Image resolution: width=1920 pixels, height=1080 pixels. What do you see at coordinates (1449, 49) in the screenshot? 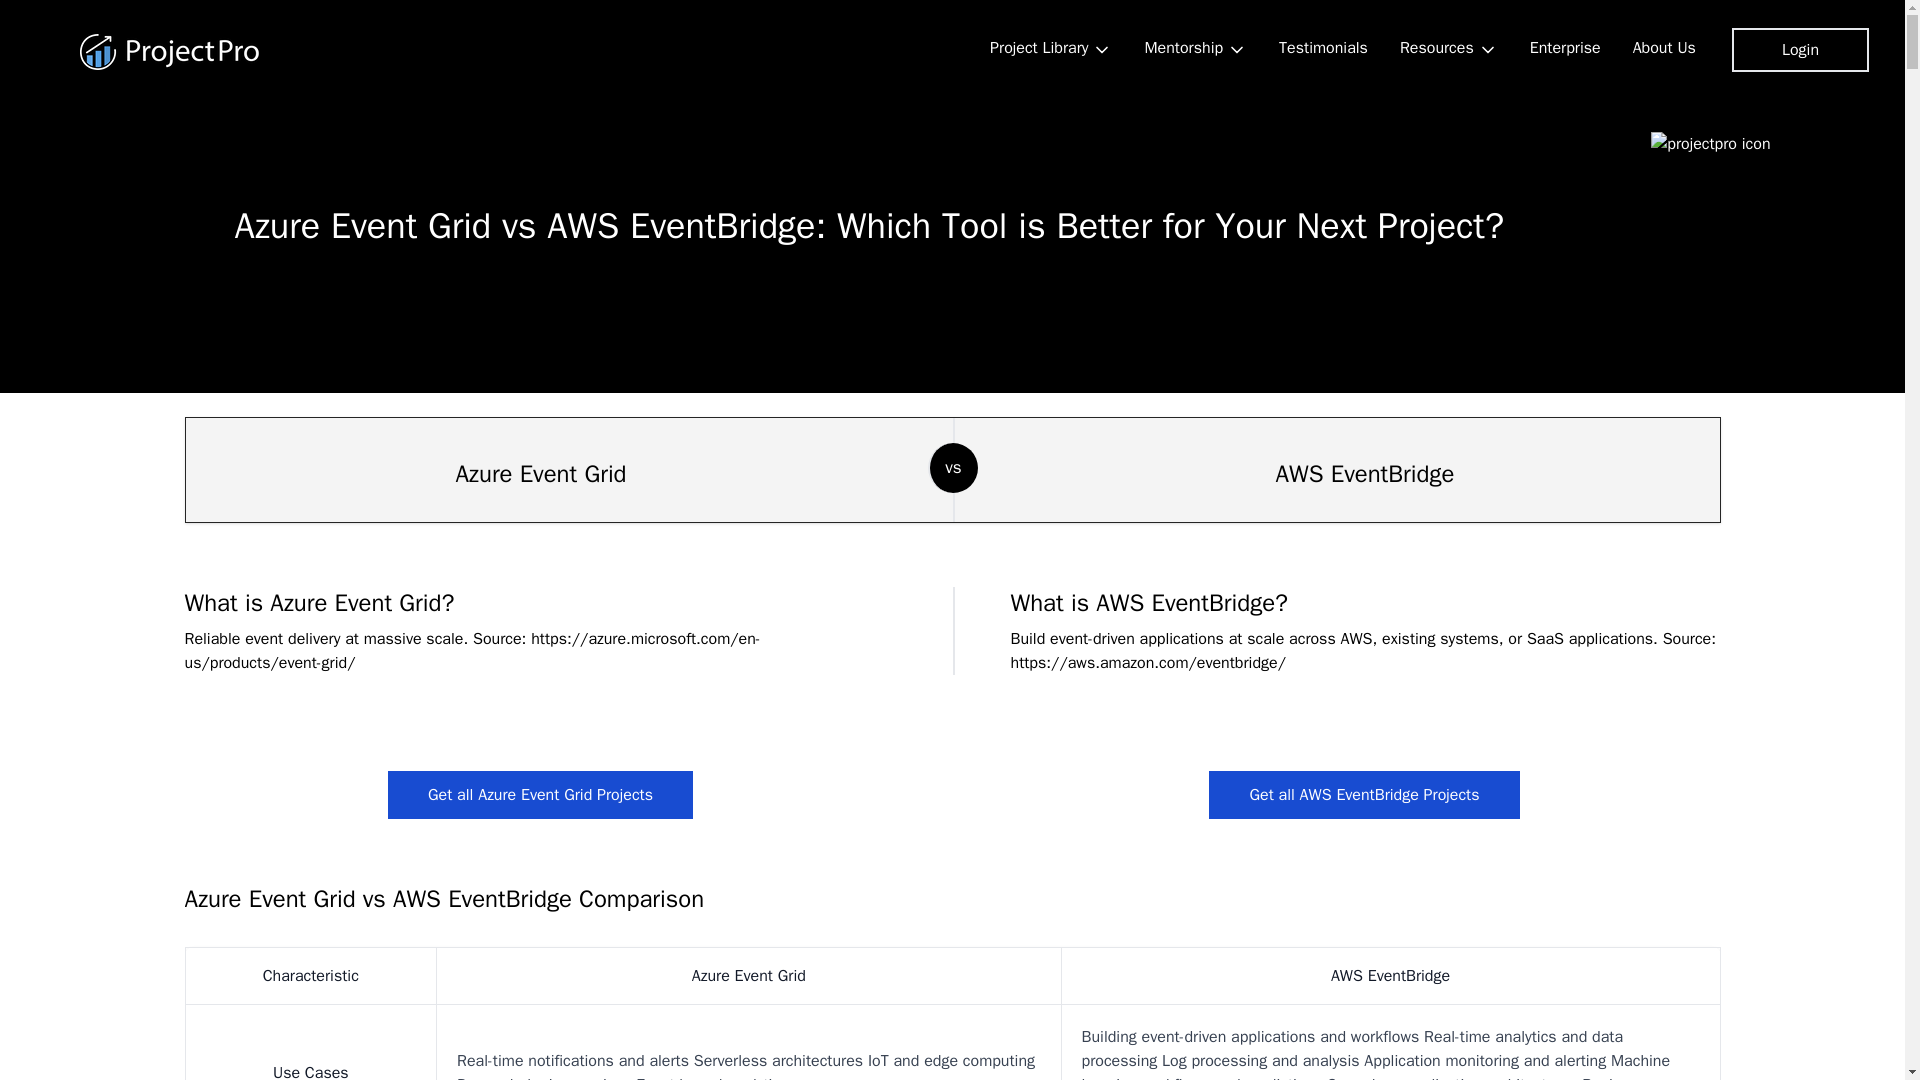
I see `Resources` at bounding box center [1449, 49].